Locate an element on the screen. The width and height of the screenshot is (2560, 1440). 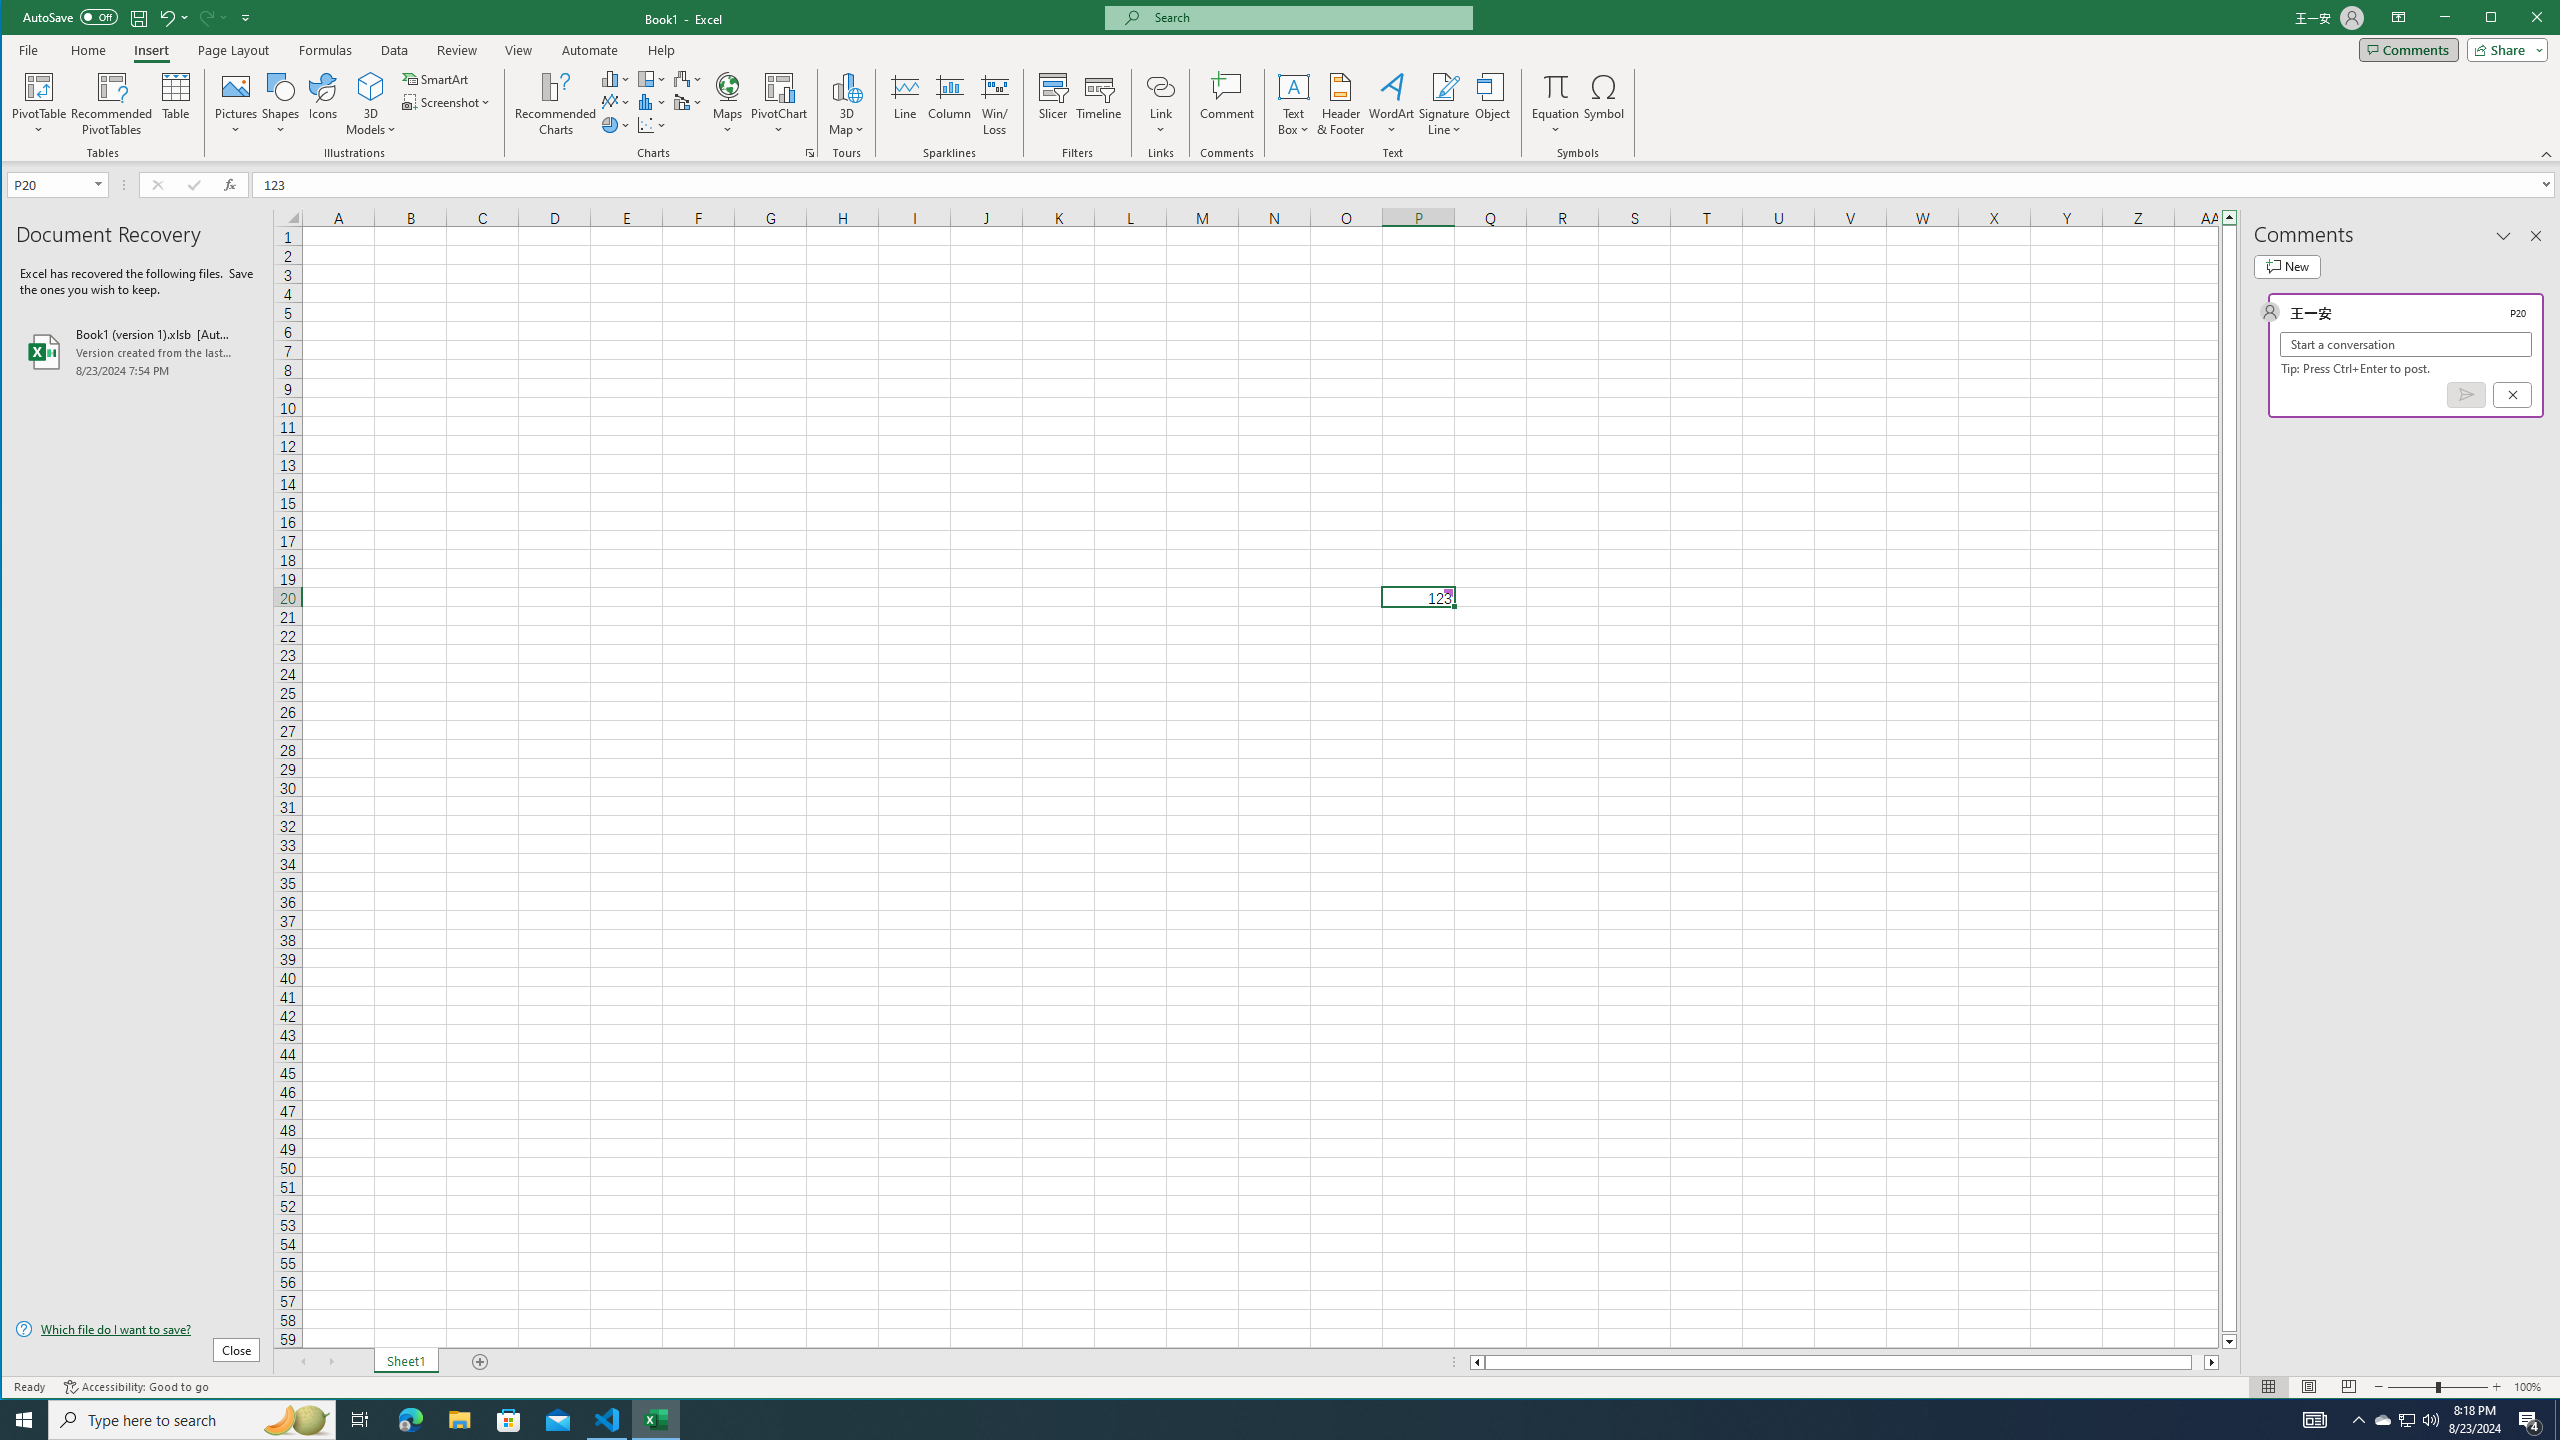
PivotTable is located at coordinates (40, 86).